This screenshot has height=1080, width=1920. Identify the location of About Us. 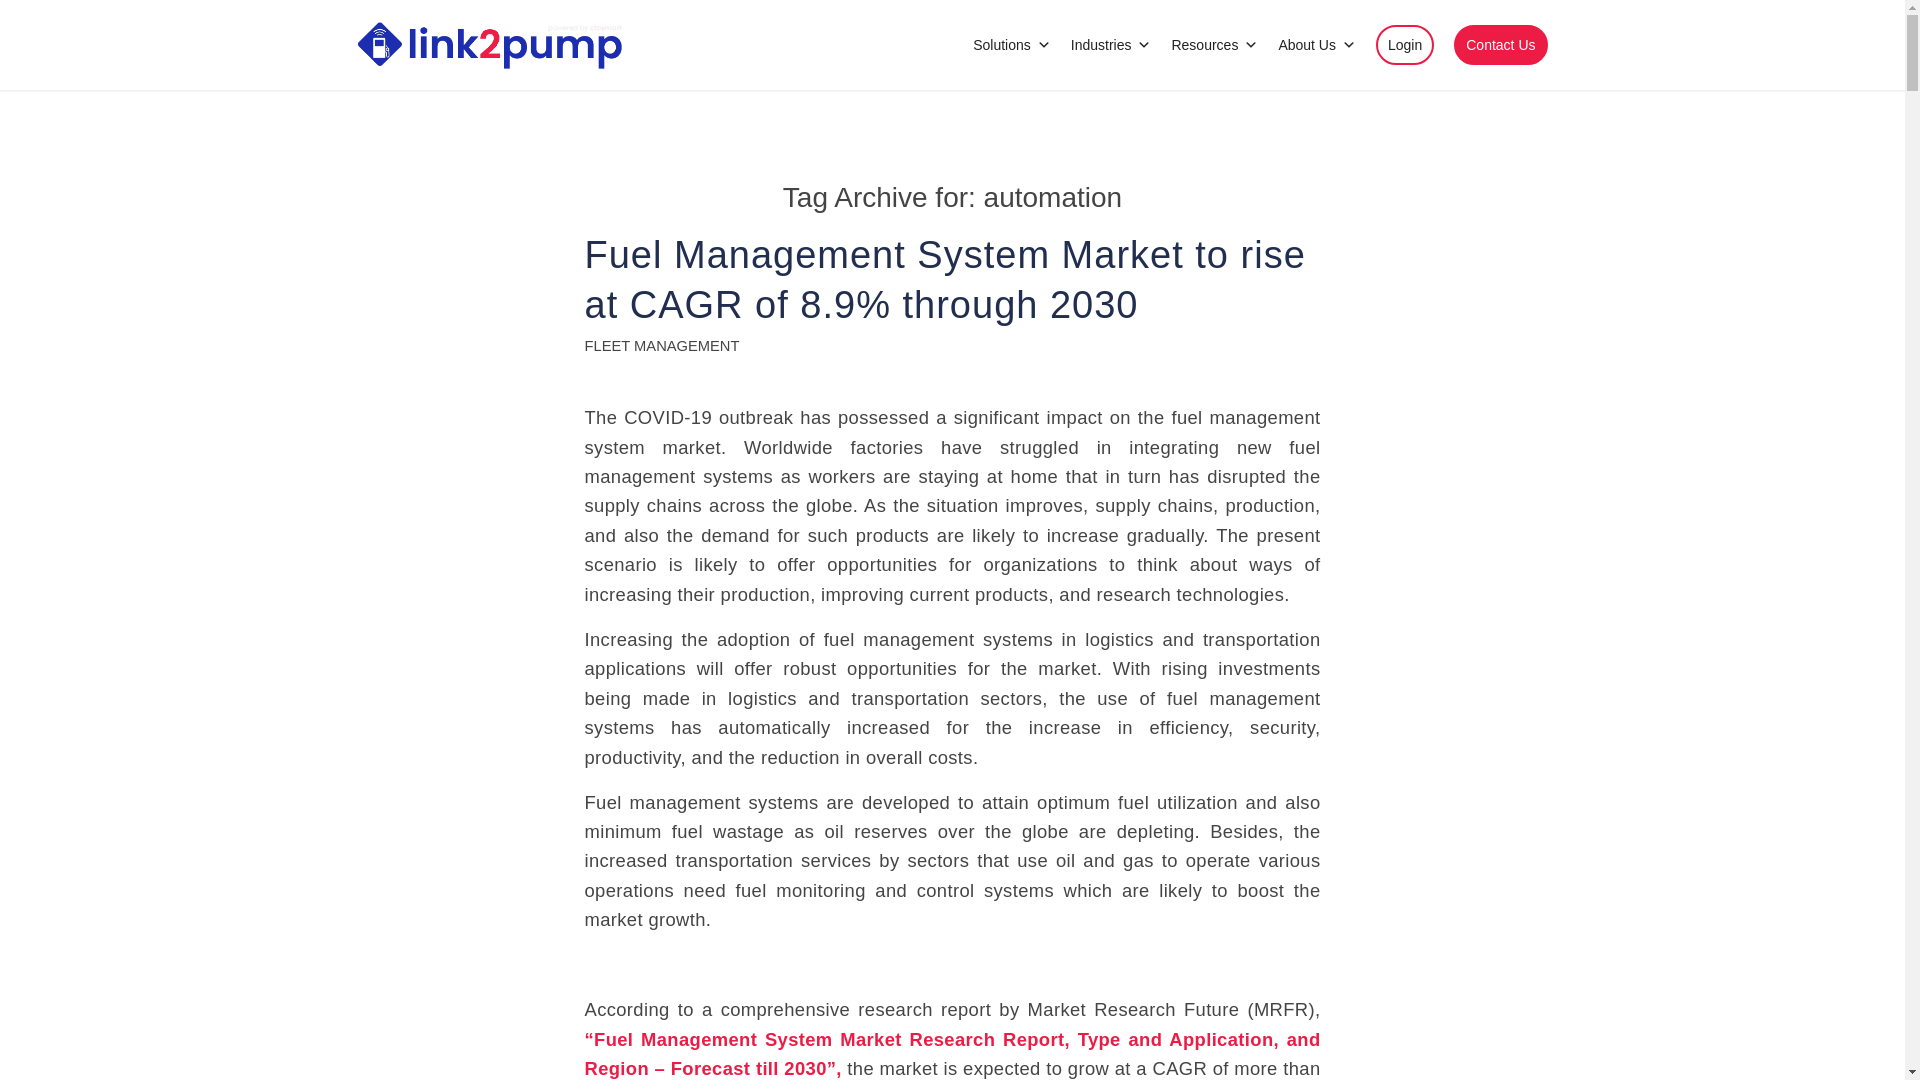
(1316, 44).